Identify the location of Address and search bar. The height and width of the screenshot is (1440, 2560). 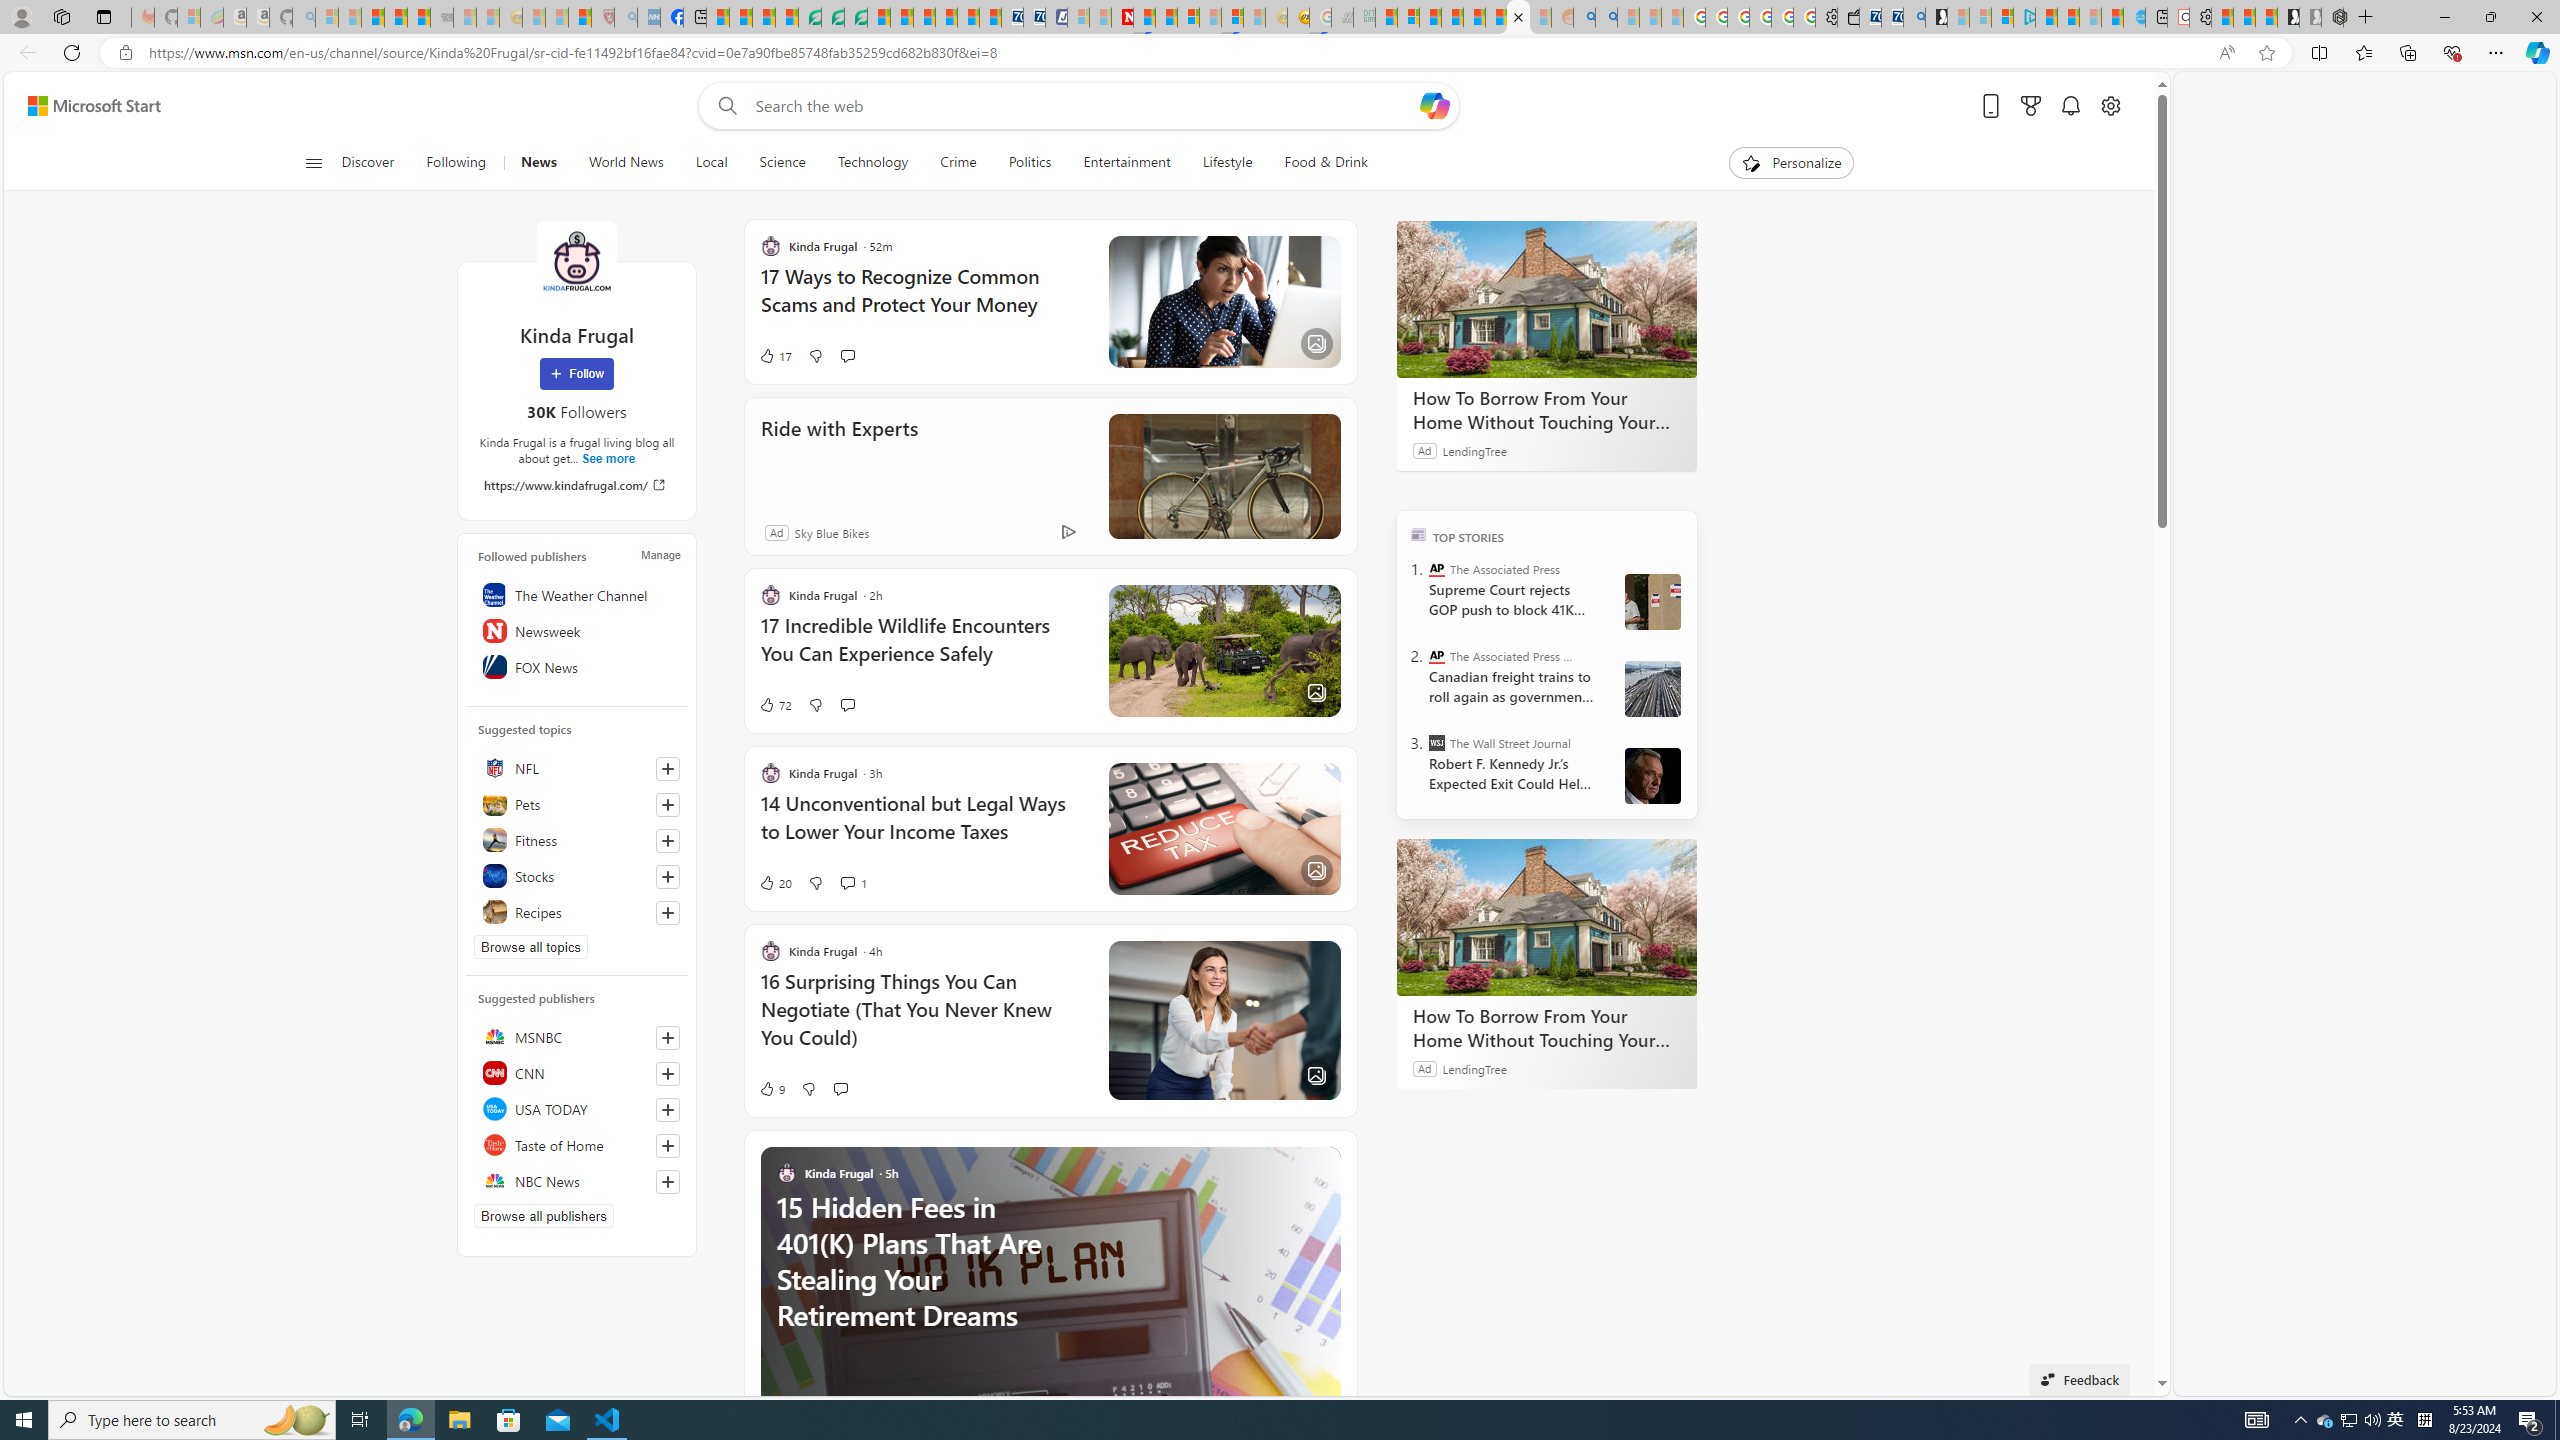
(1178, 53).